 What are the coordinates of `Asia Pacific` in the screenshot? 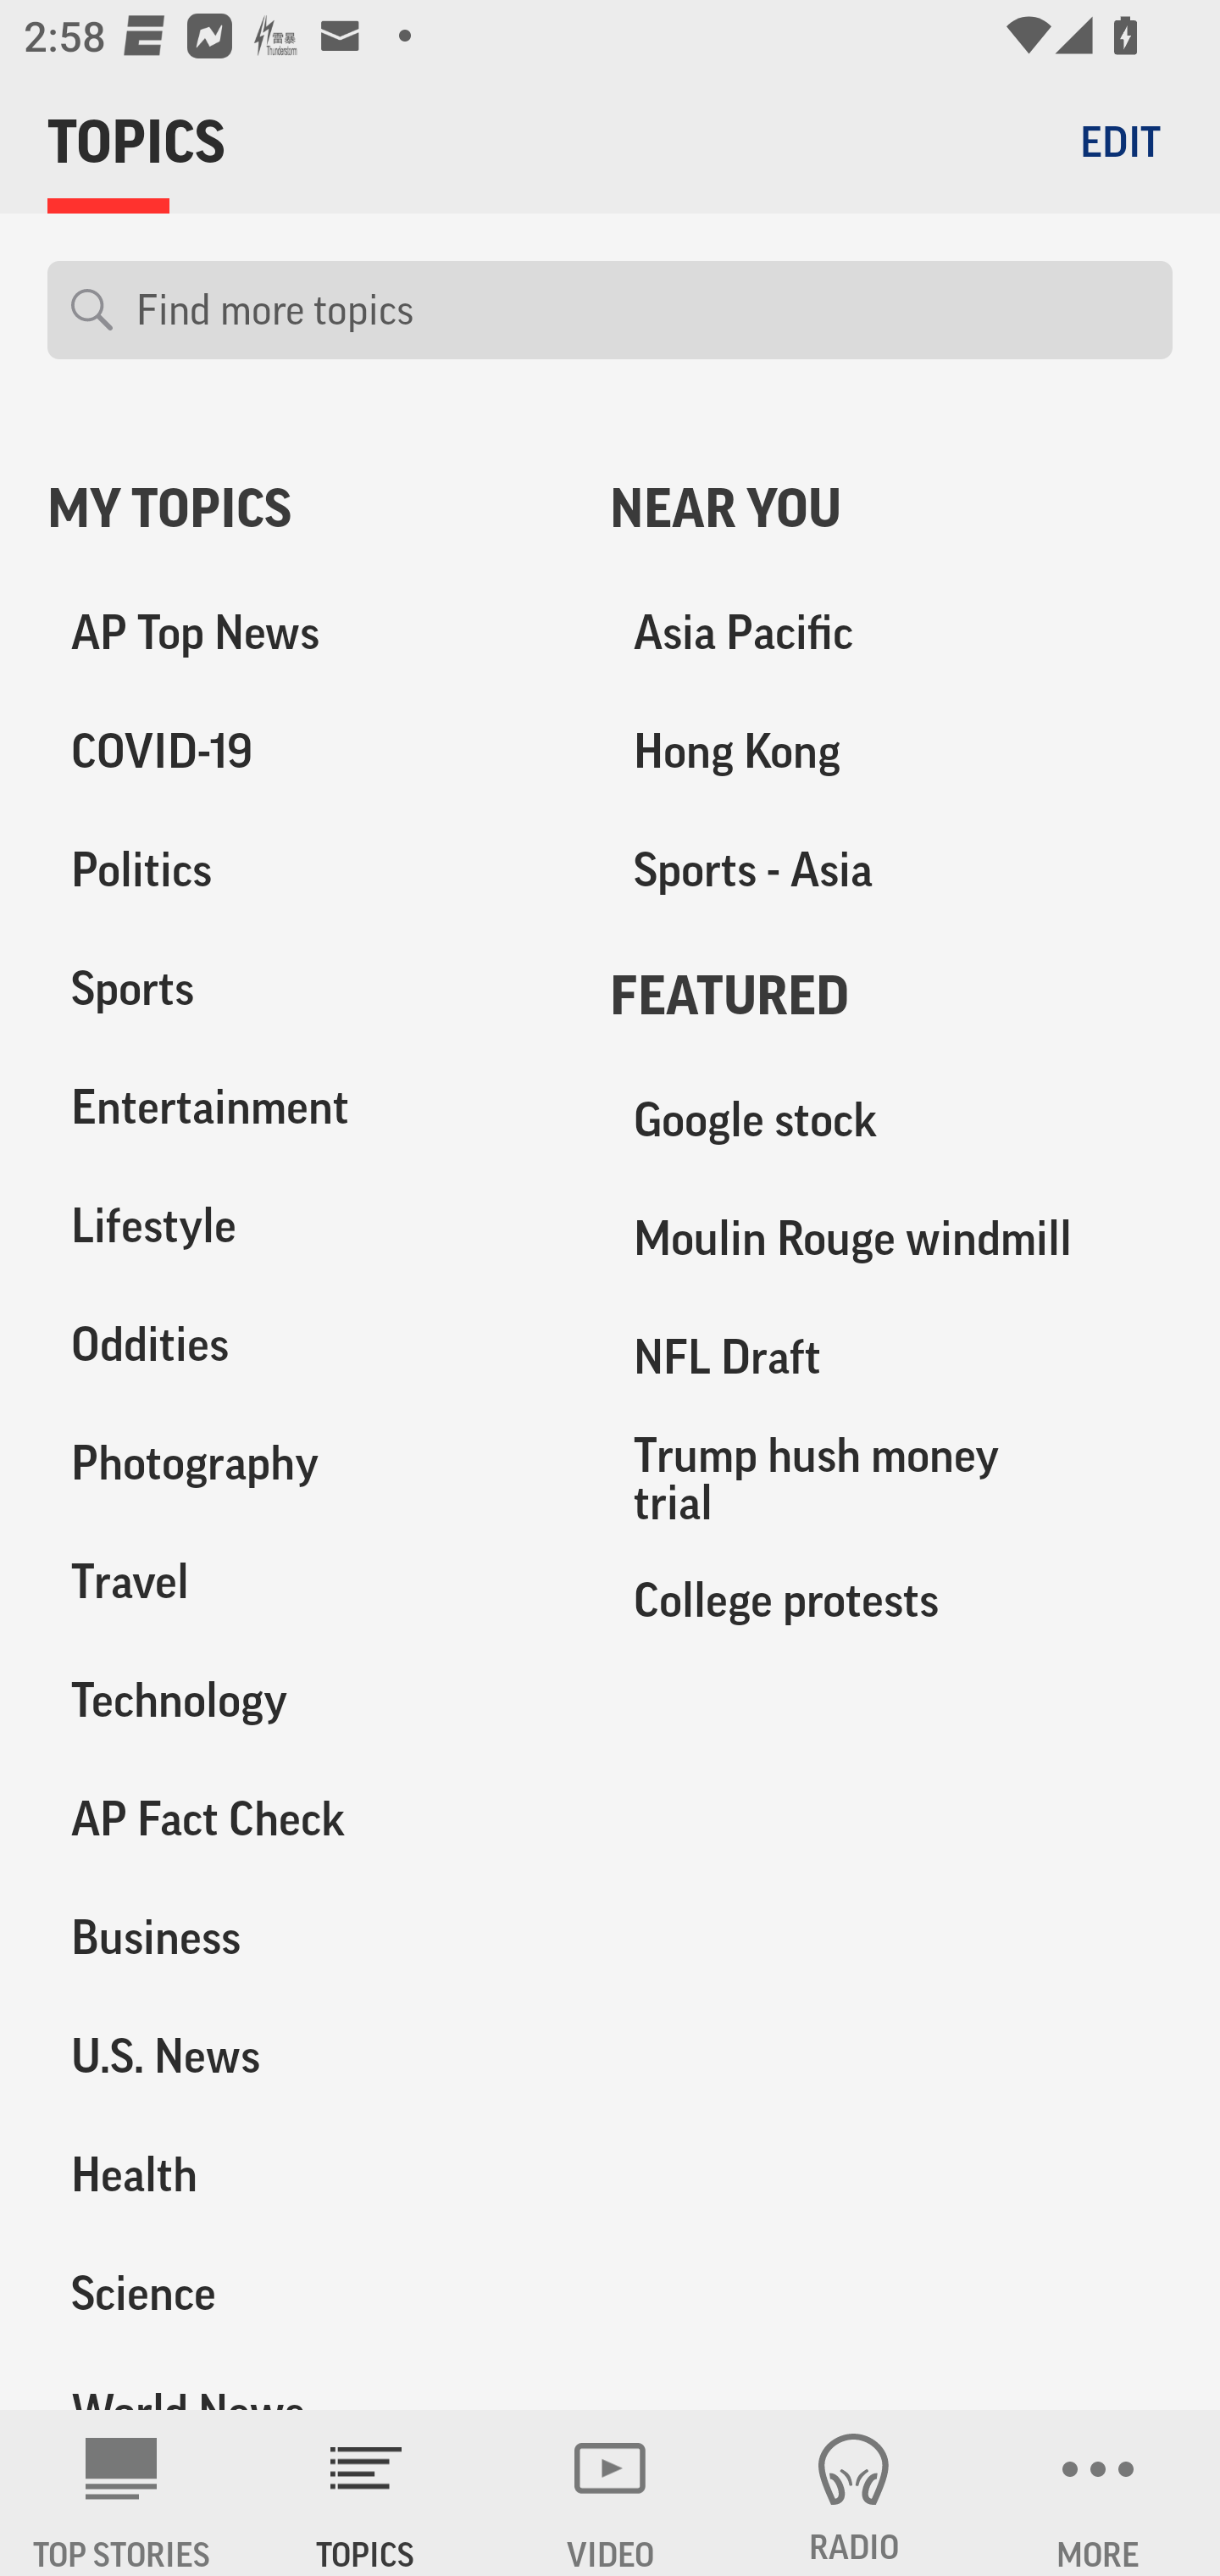 It's located at (891, 633).